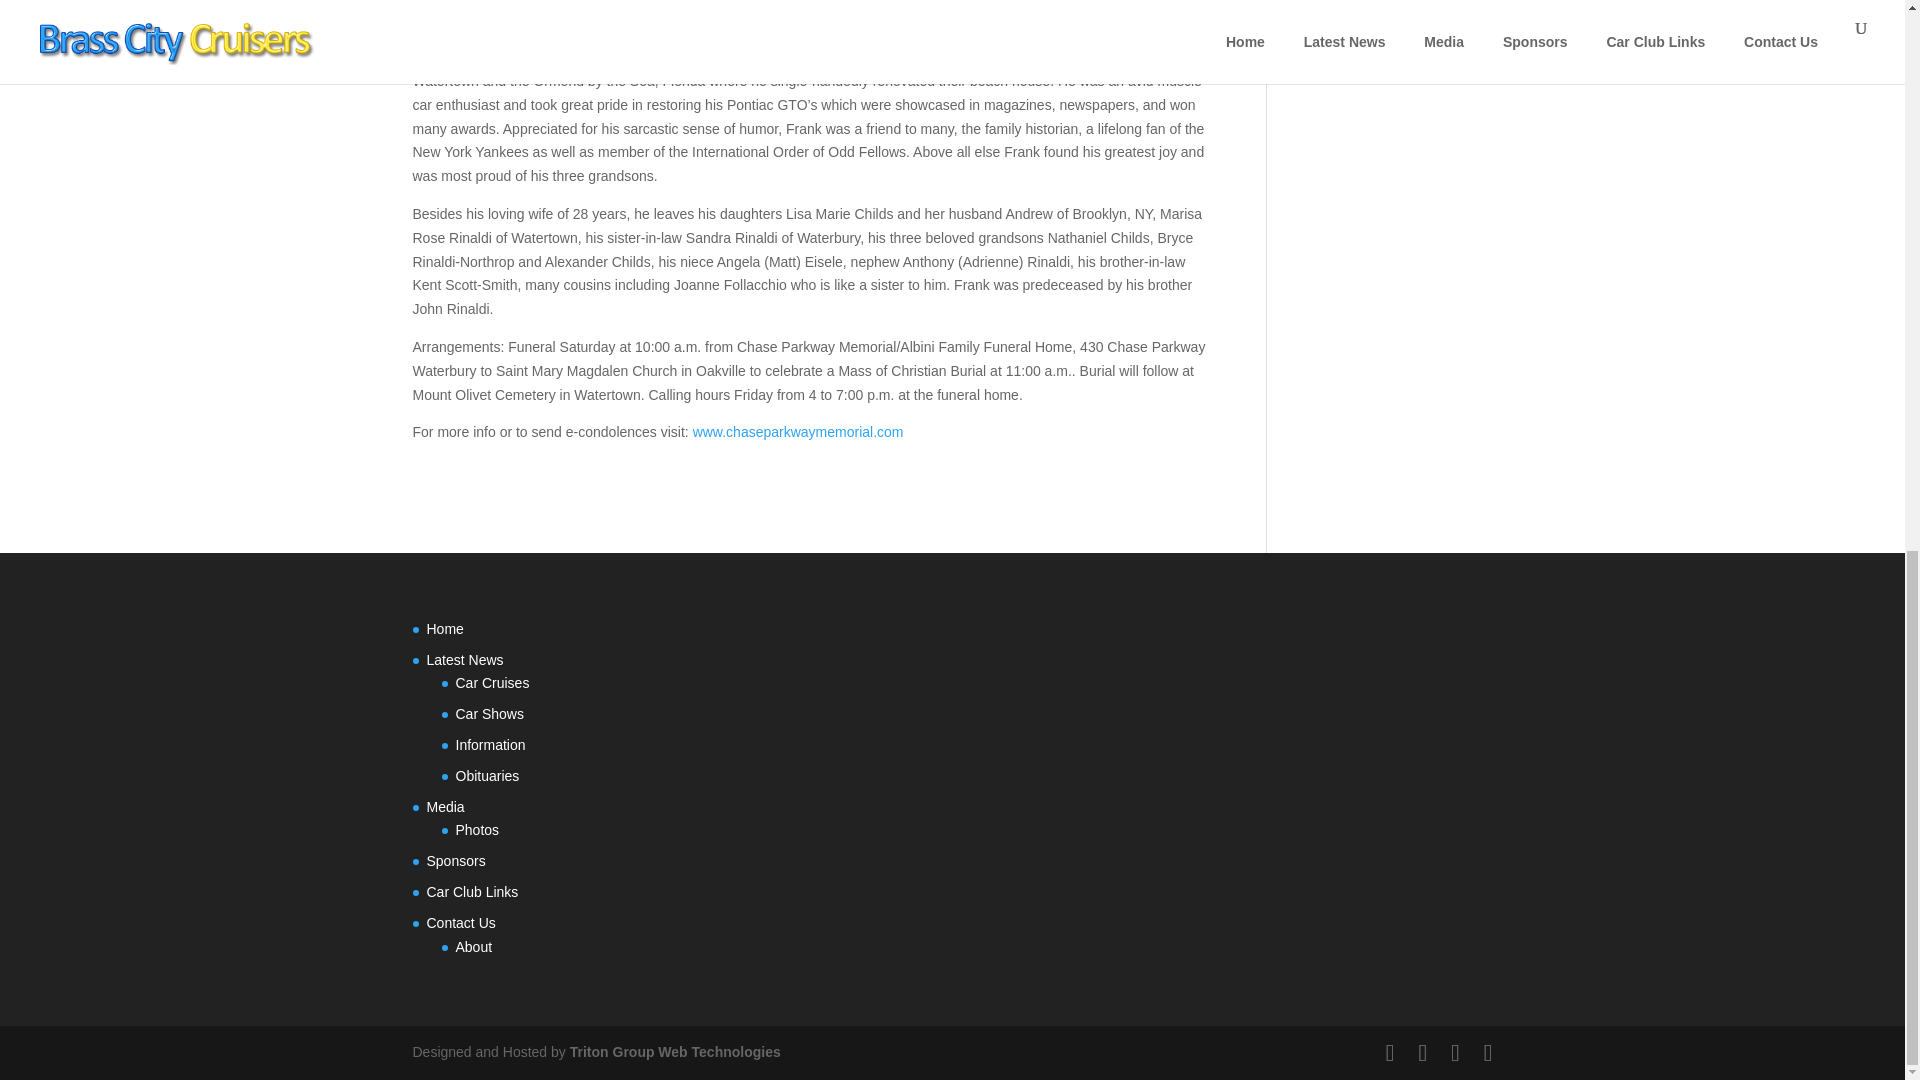  Describe the element at coordinates (490, 714) in the screenshot. I see `Car Shows` at that location.